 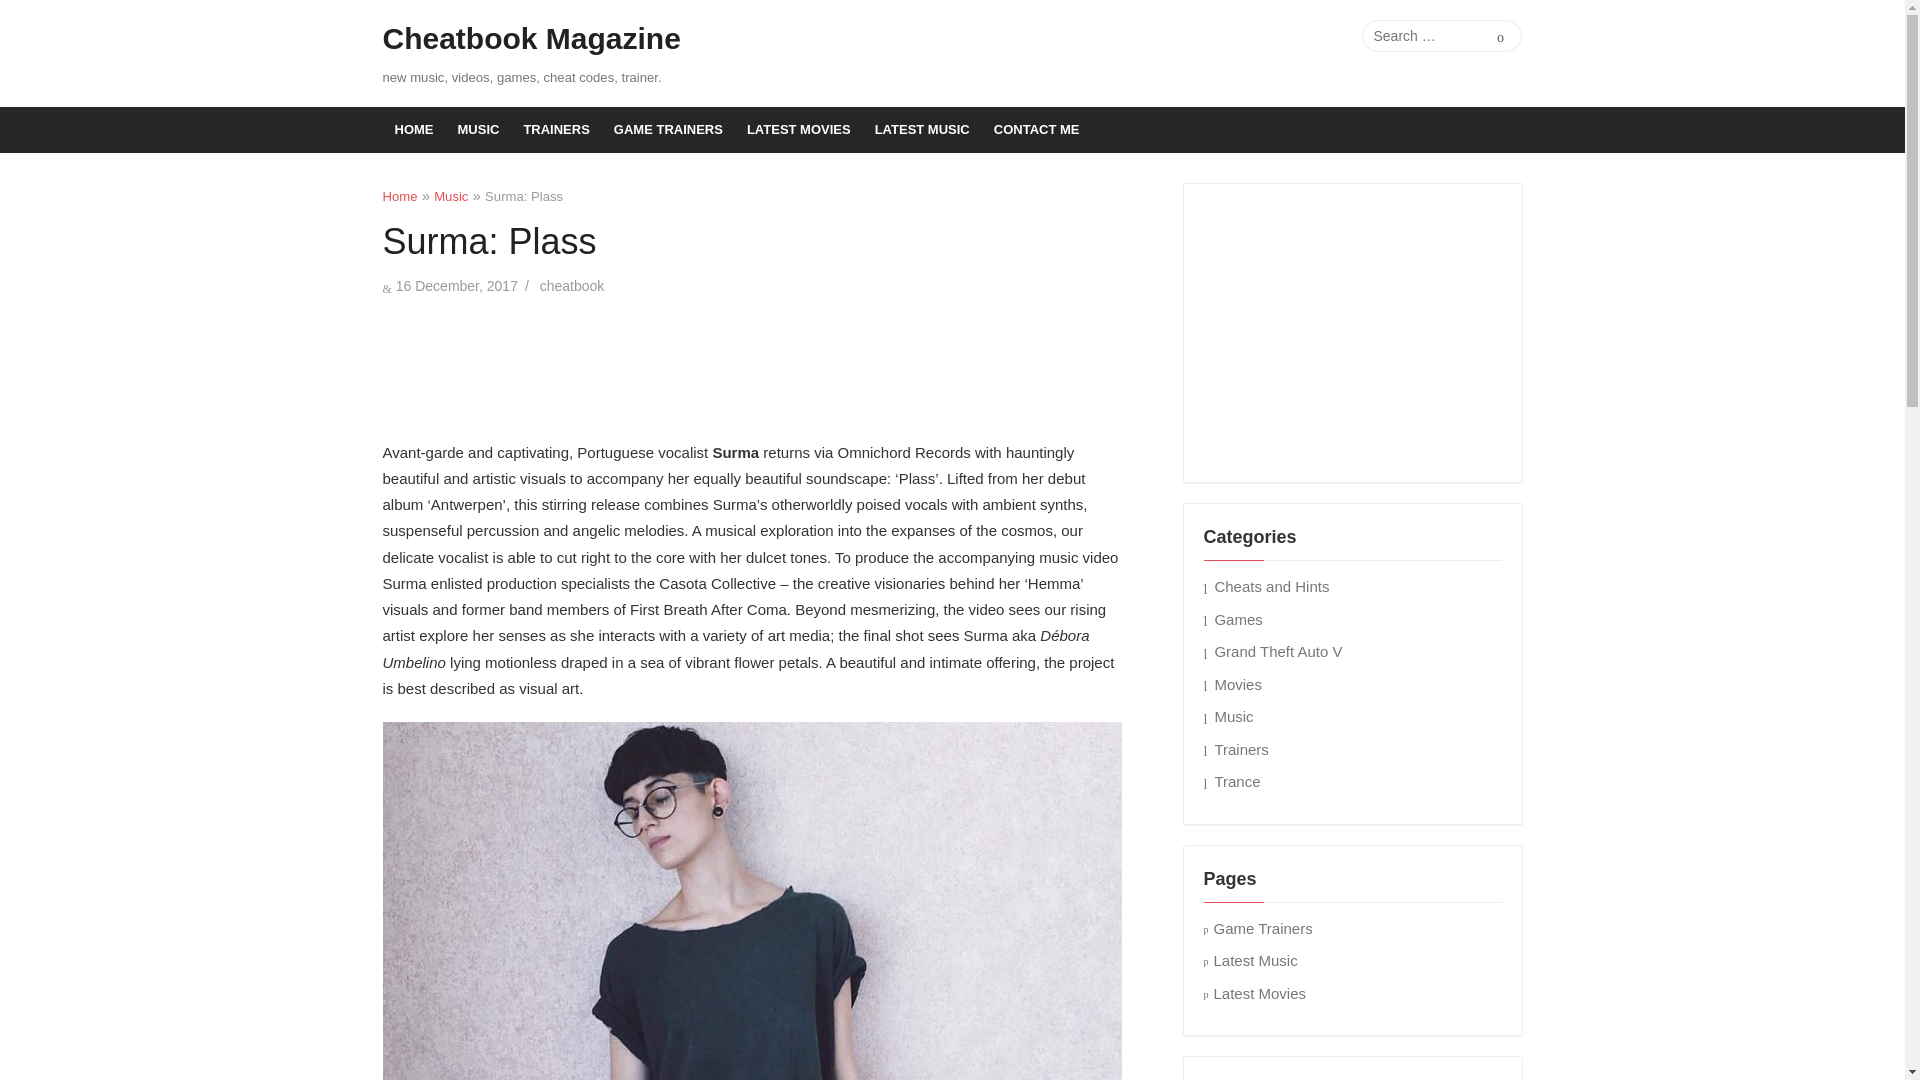 I want to click on 16 December, 2017, so click(x=456, y=285).